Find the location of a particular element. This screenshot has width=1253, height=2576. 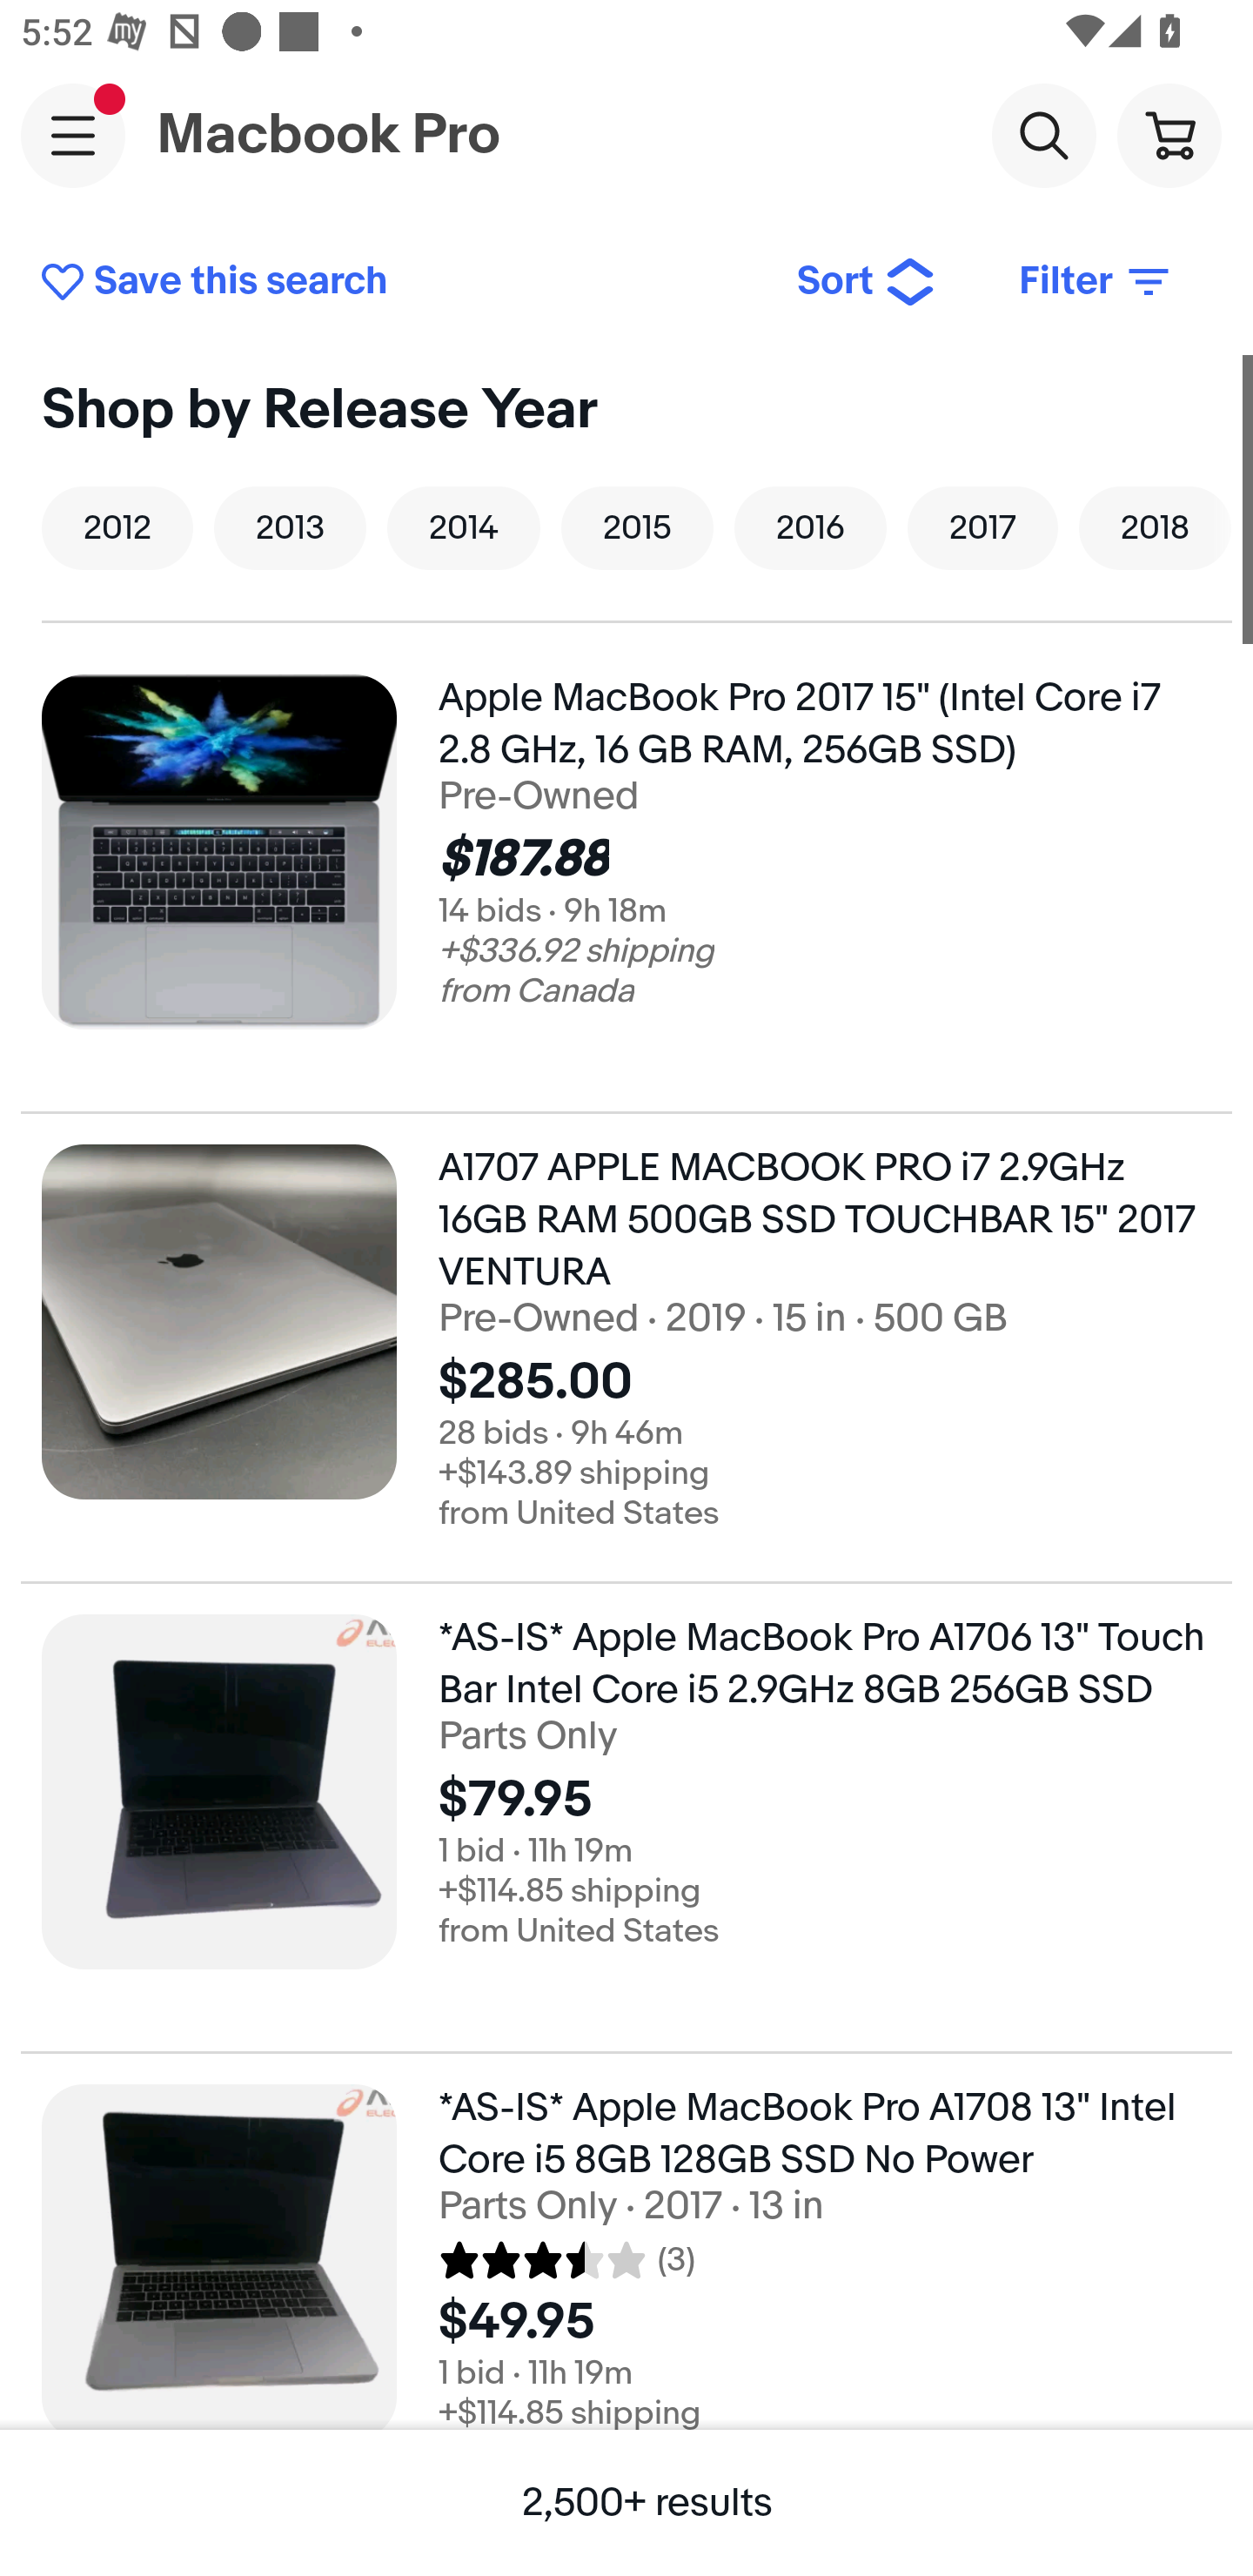

2012 2012, Release Year is located at coordinates (117, 527).